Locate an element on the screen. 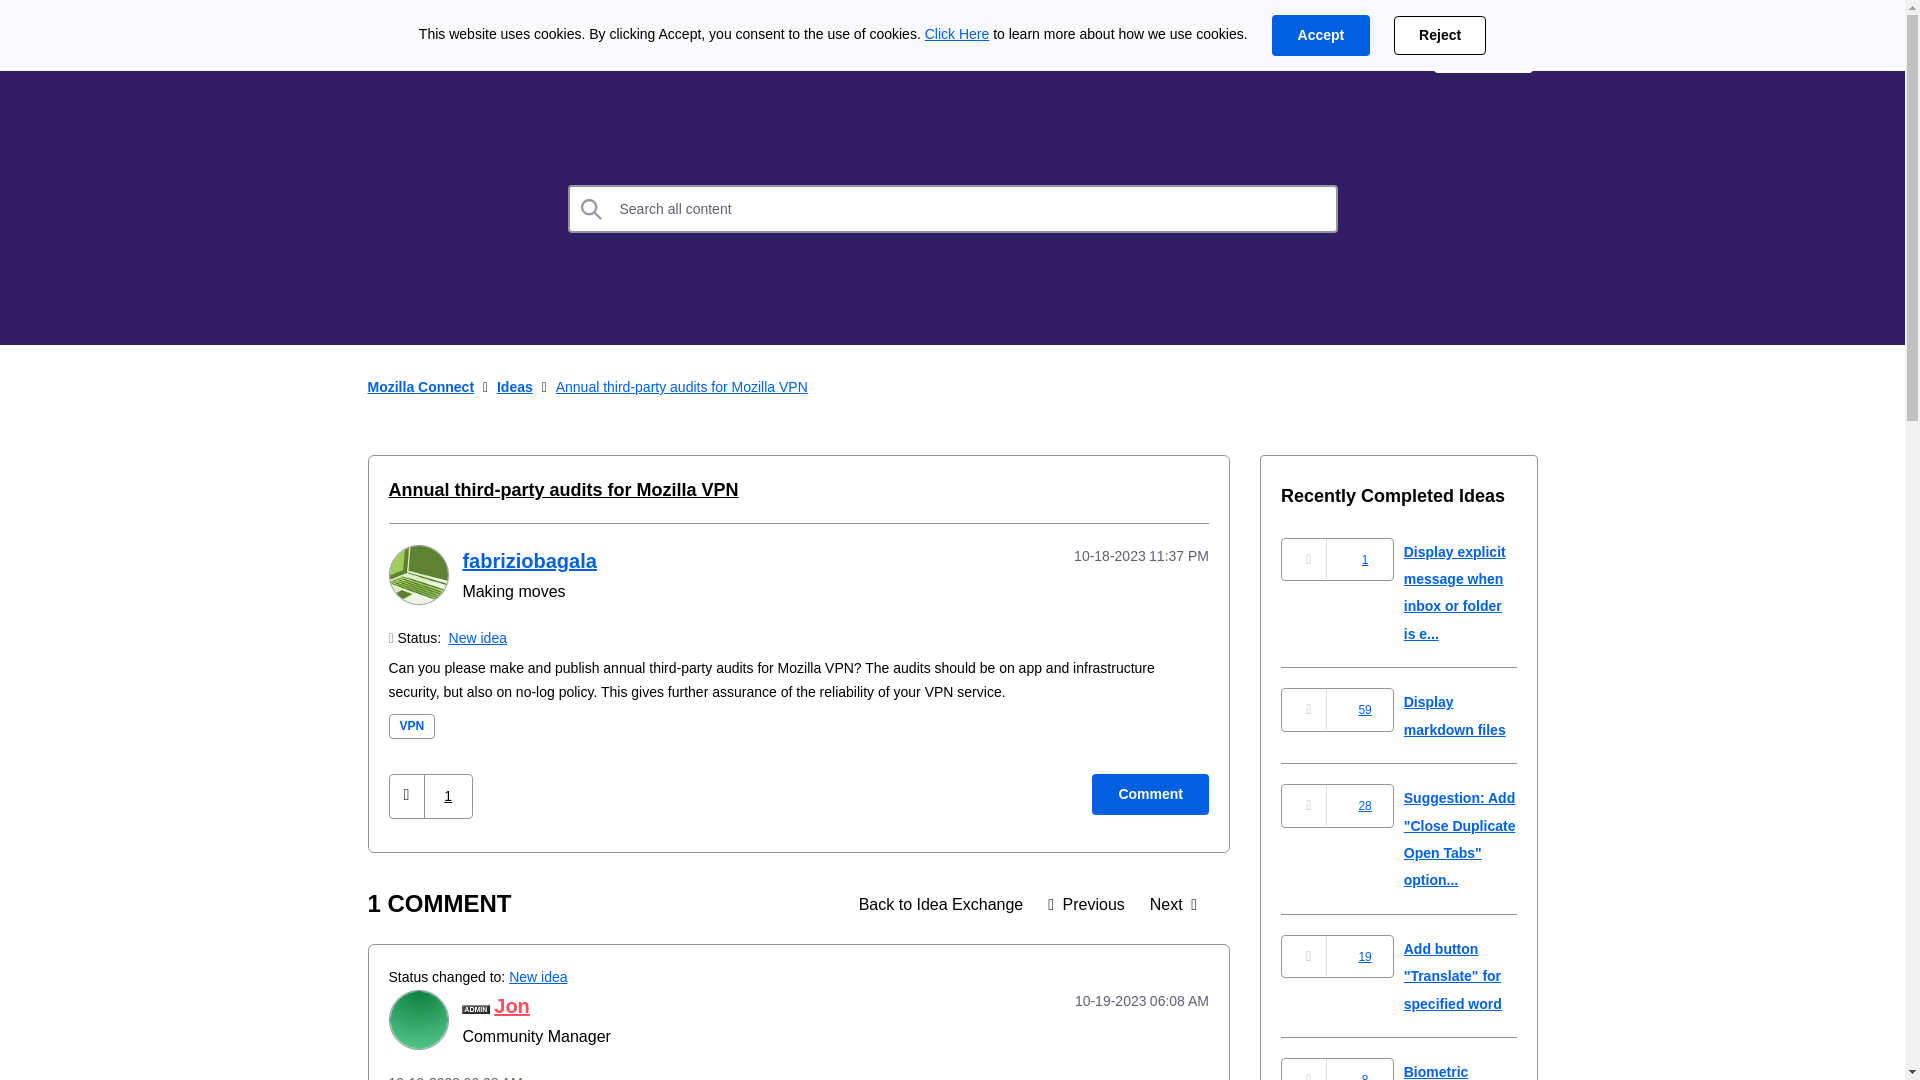  Support is located at coordinates (1372, 52).